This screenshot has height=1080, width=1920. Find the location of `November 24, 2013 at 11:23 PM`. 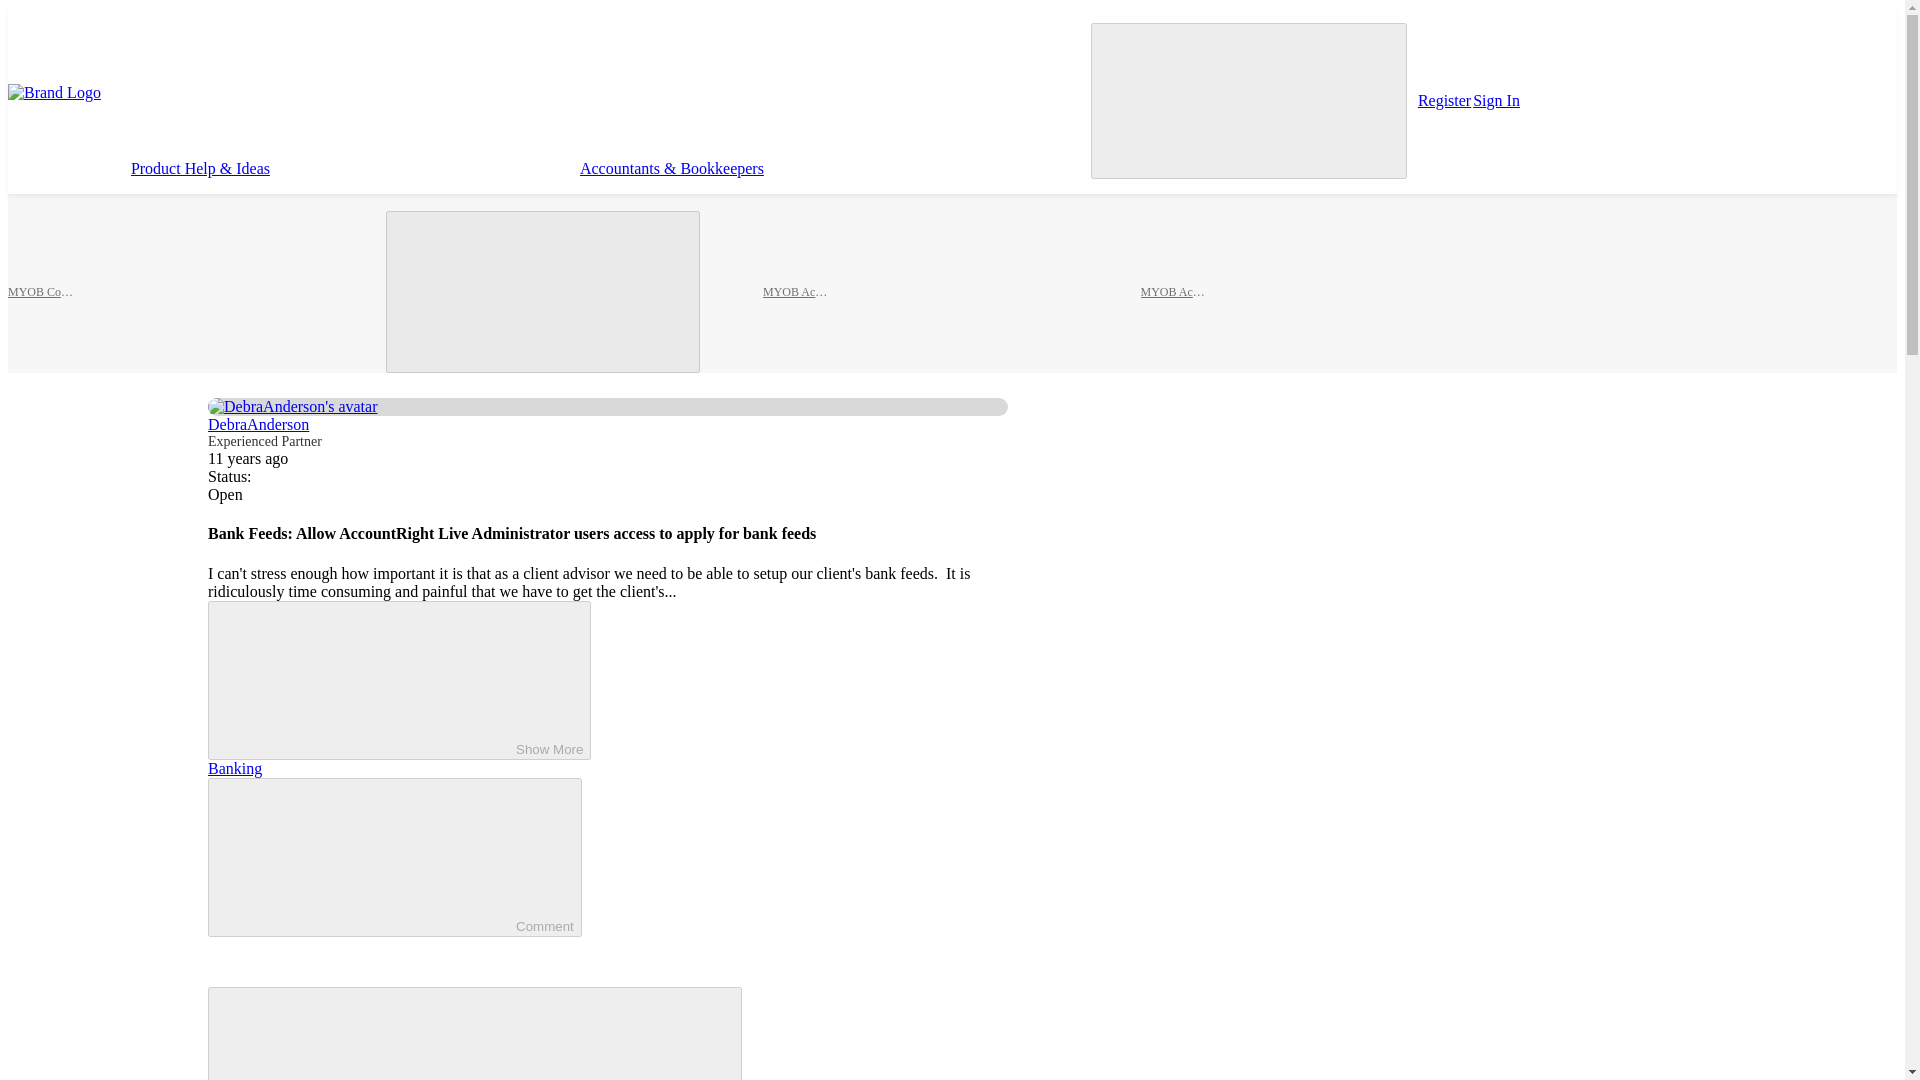

November 24, 2013 at 11:23 PM is located at coordinates (248, 458).